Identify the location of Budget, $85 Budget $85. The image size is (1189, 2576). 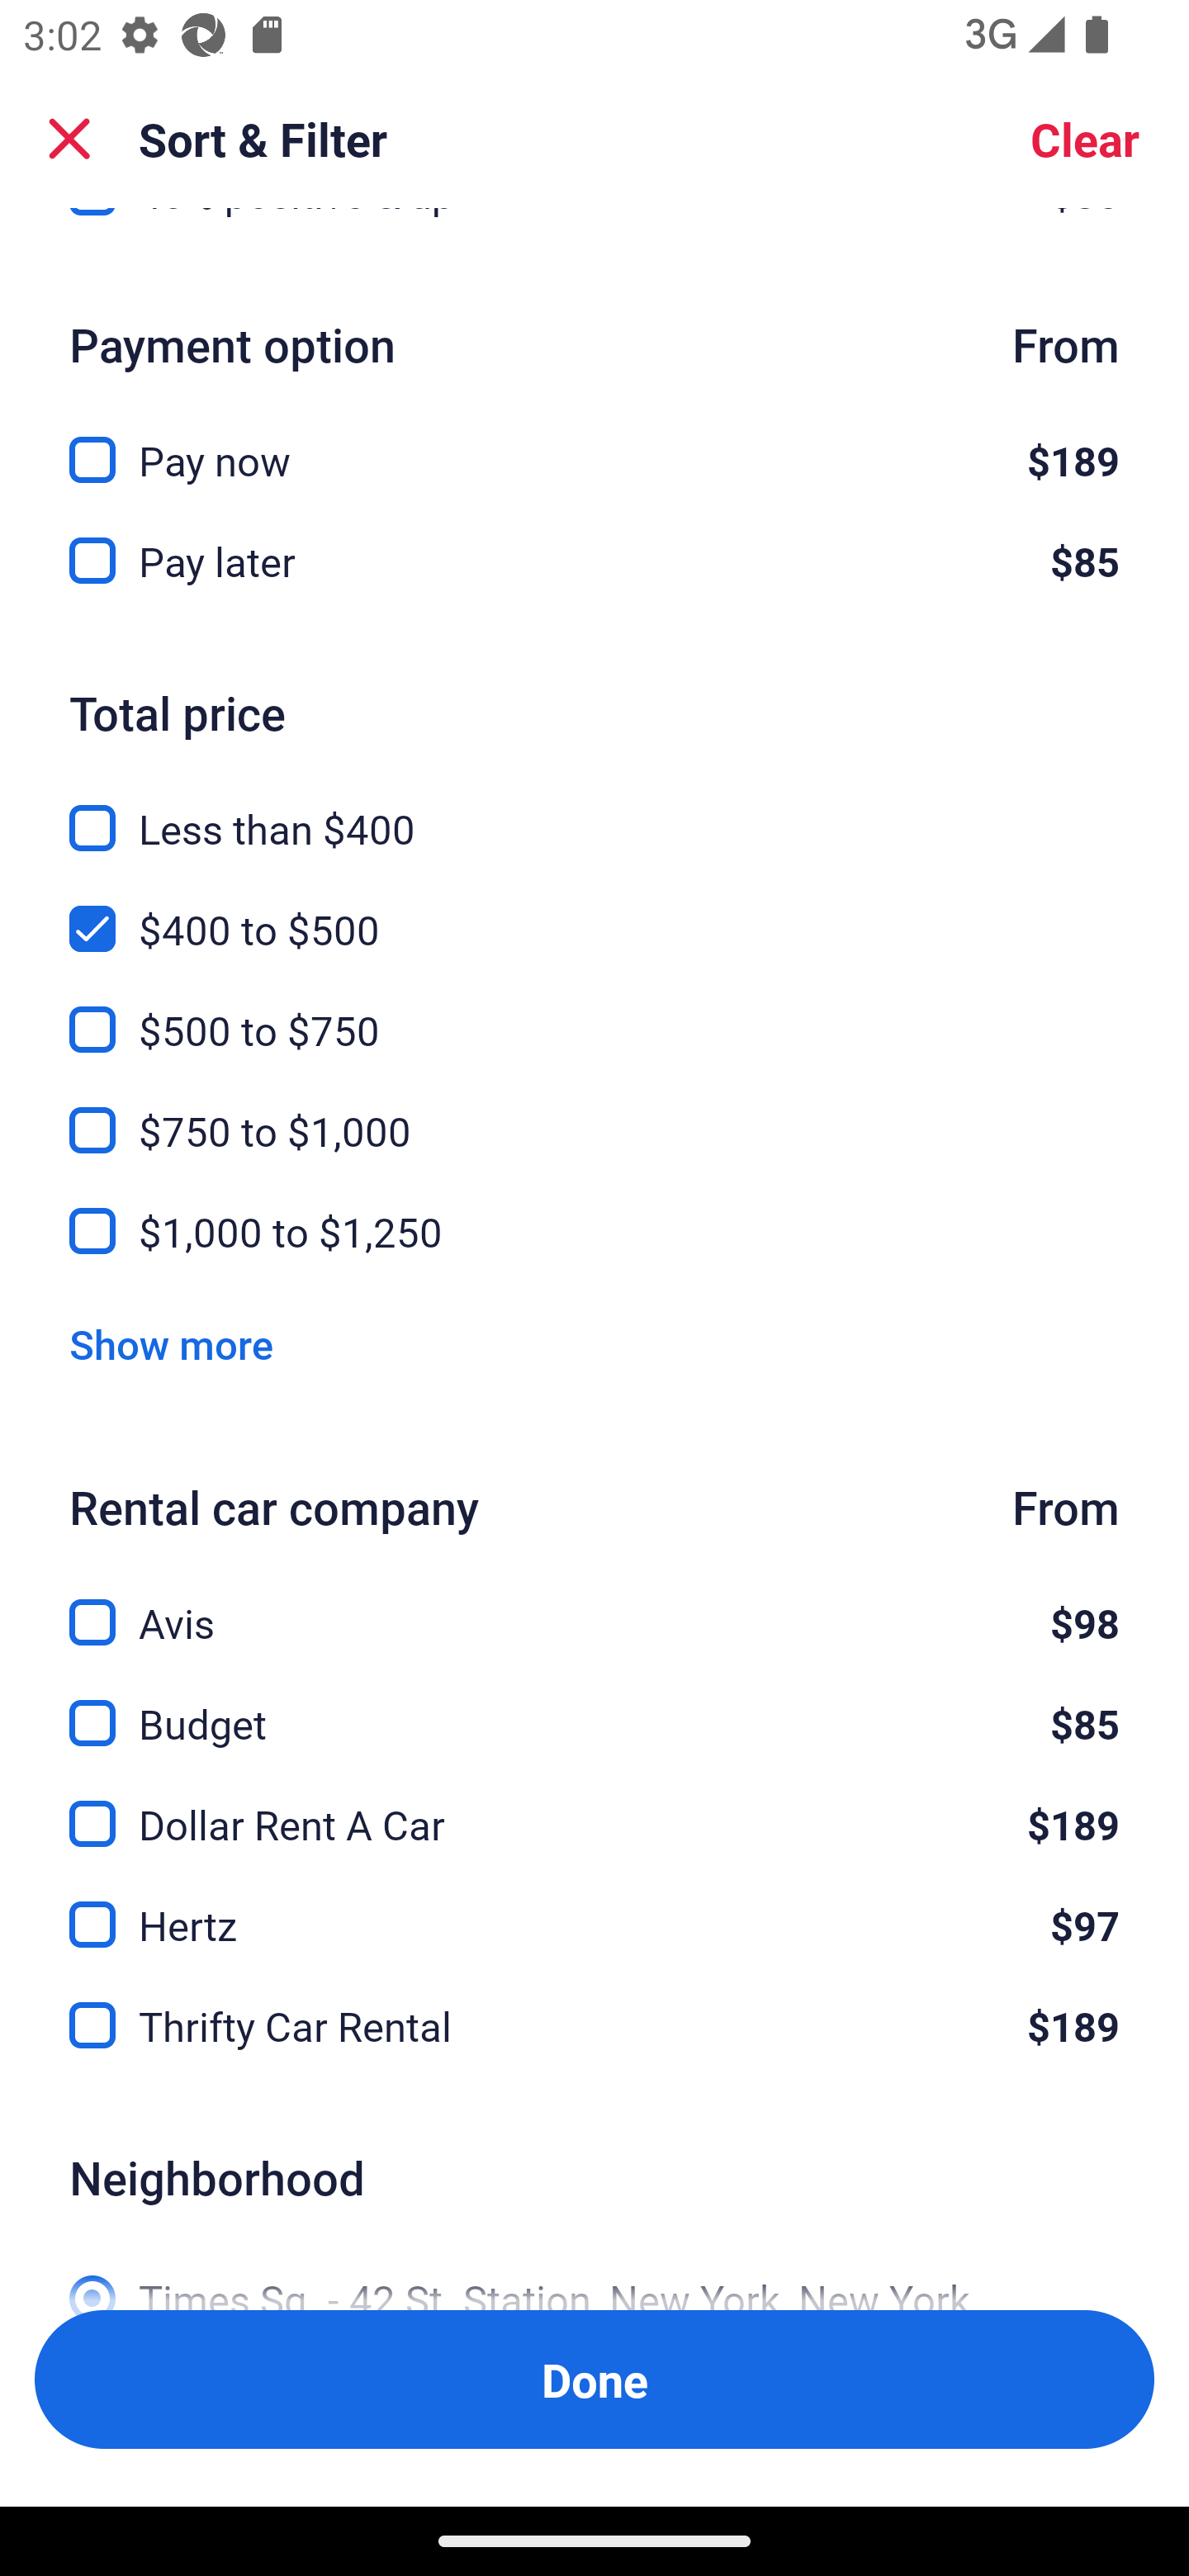
(594, 1704).